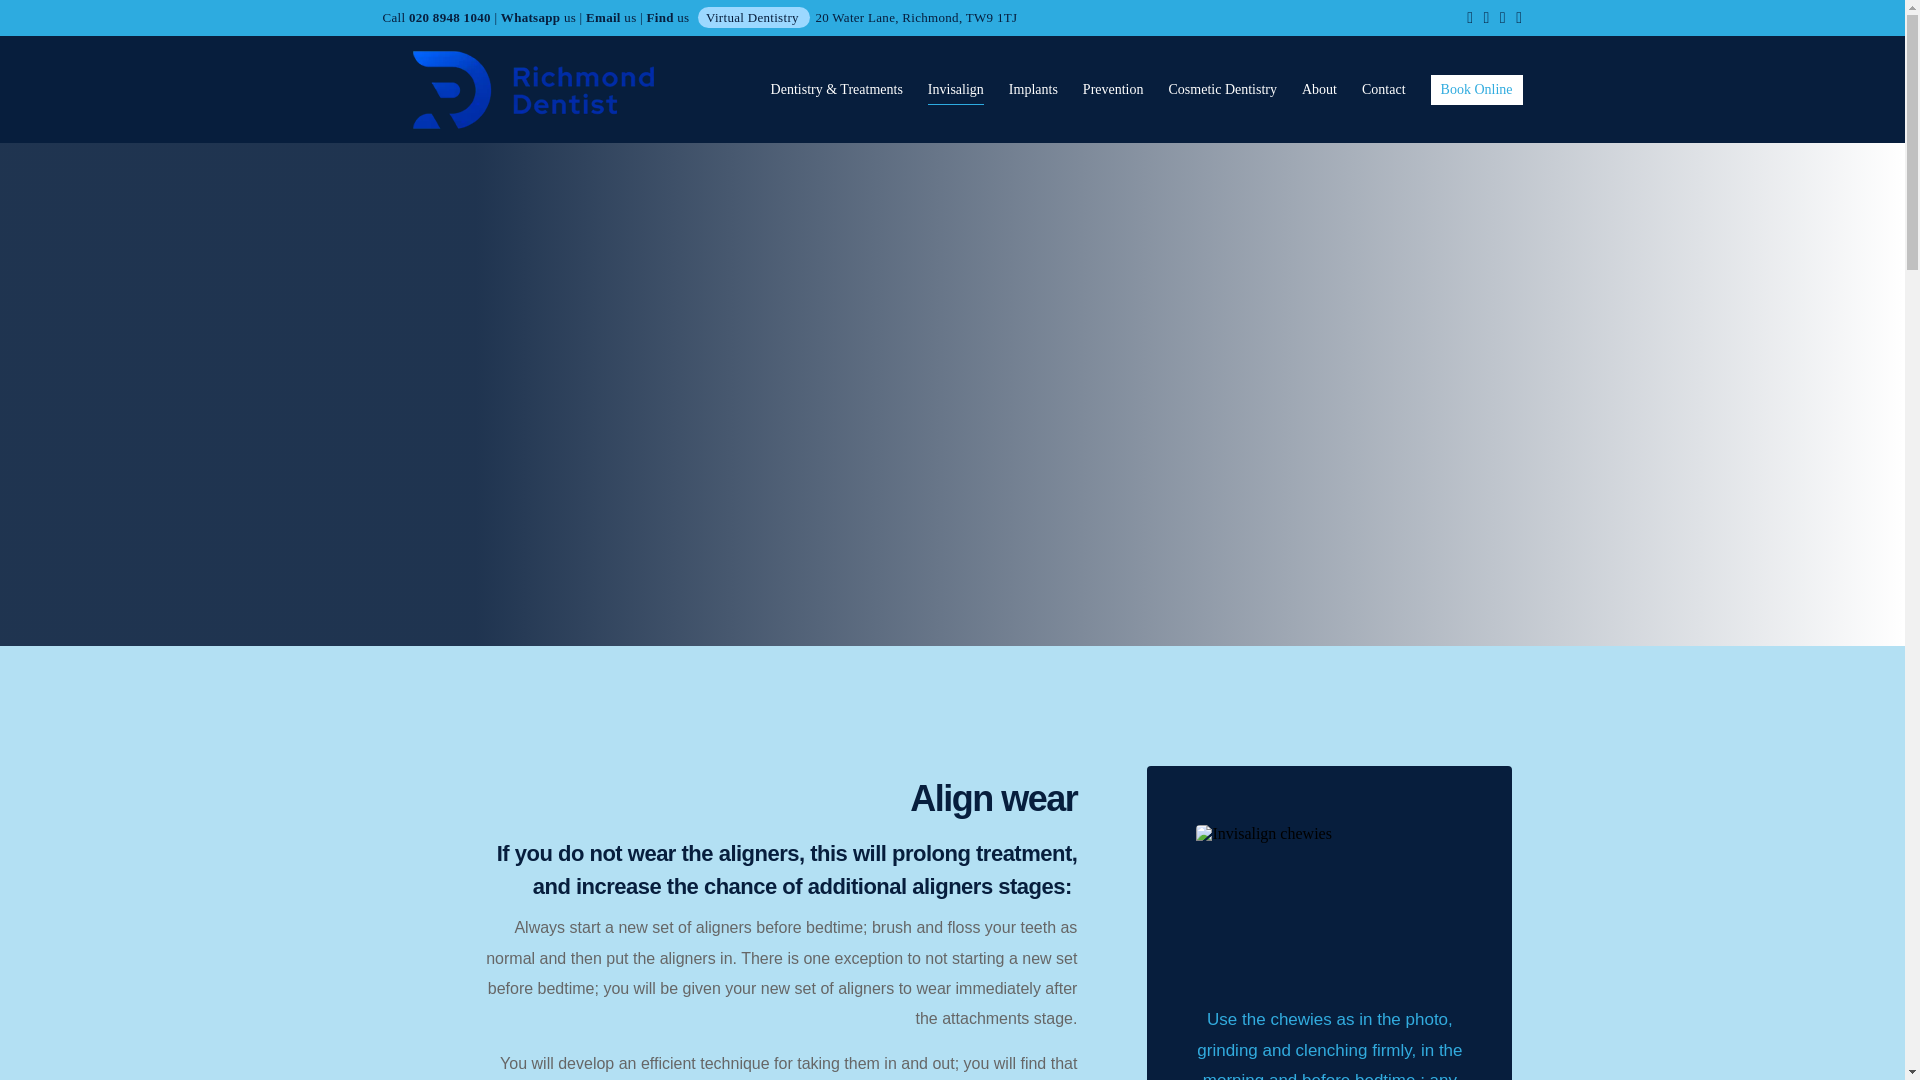 The image size is (1920, 1080). Describe the element at coordinates (668, 16) in the screenshot. I see `Find us` at that location.